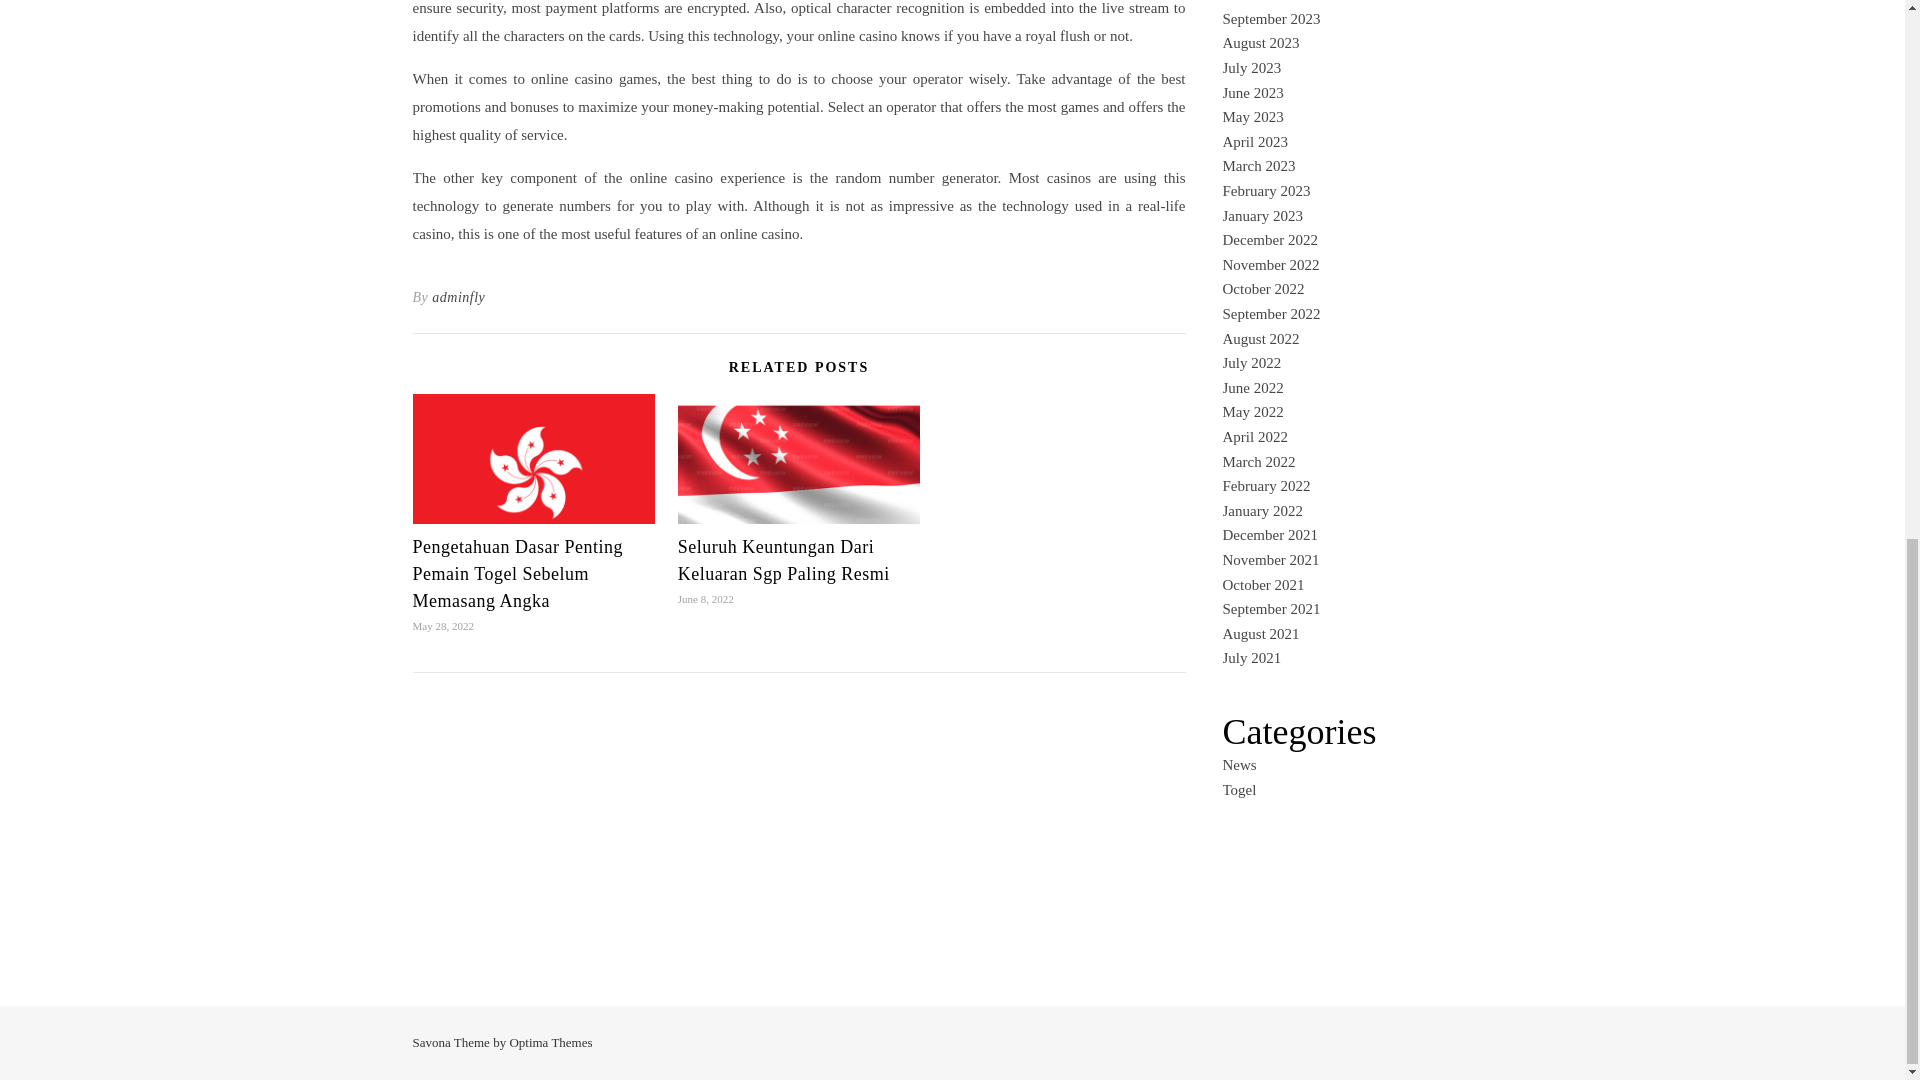  What do you see at coordinates (1261, 216) in the screenshot?
I see `January 2023` at bounding box center [1261, 216].